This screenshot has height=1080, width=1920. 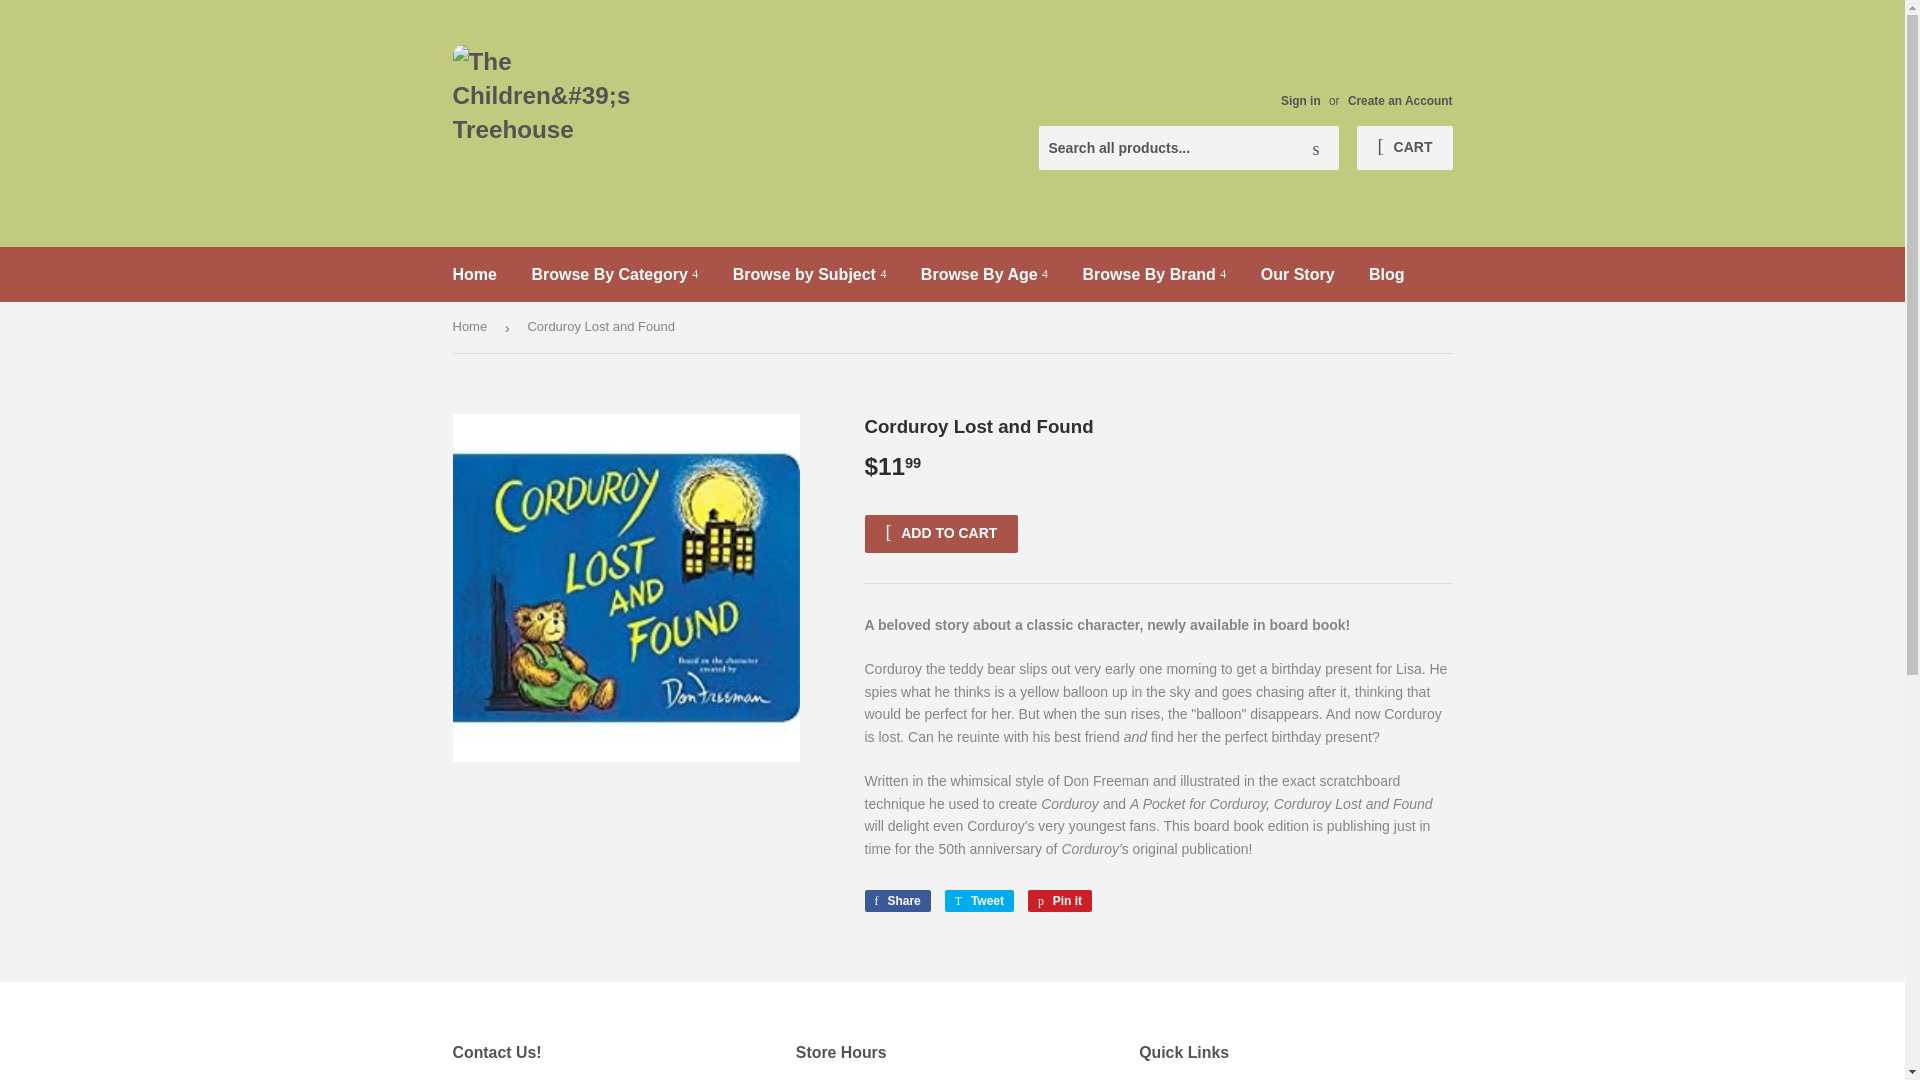 What do you see at coordinates (1300, 100) in the screenshot?
I see `Sign in` at bounding box center [1300, 100].